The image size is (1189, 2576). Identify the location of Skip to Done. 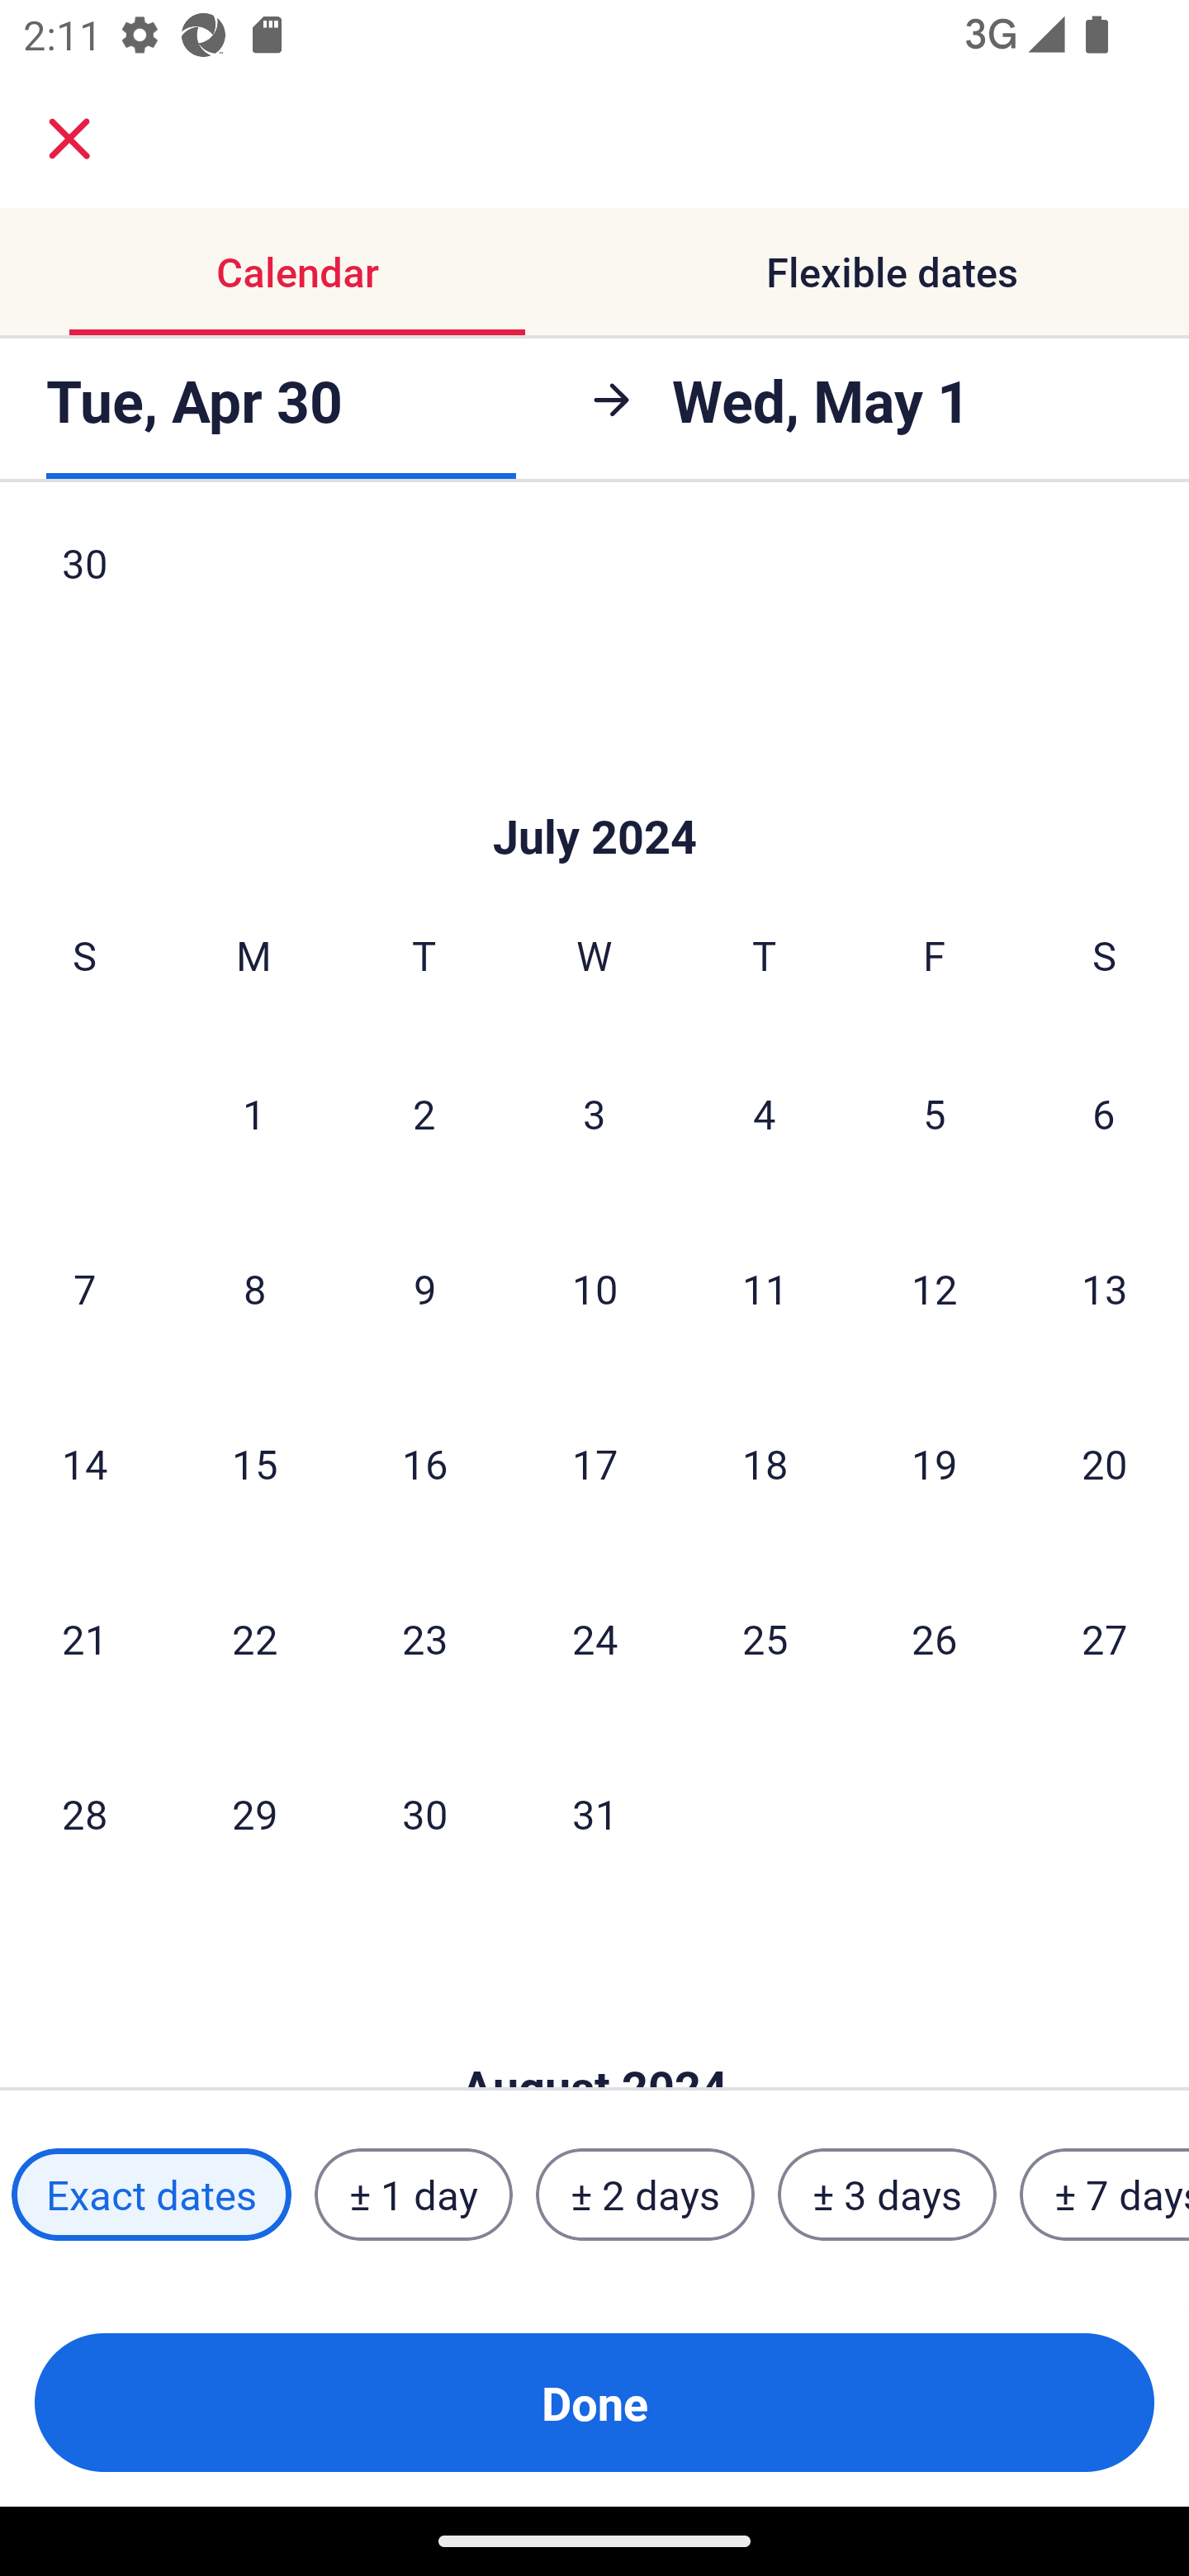
(594, 788).